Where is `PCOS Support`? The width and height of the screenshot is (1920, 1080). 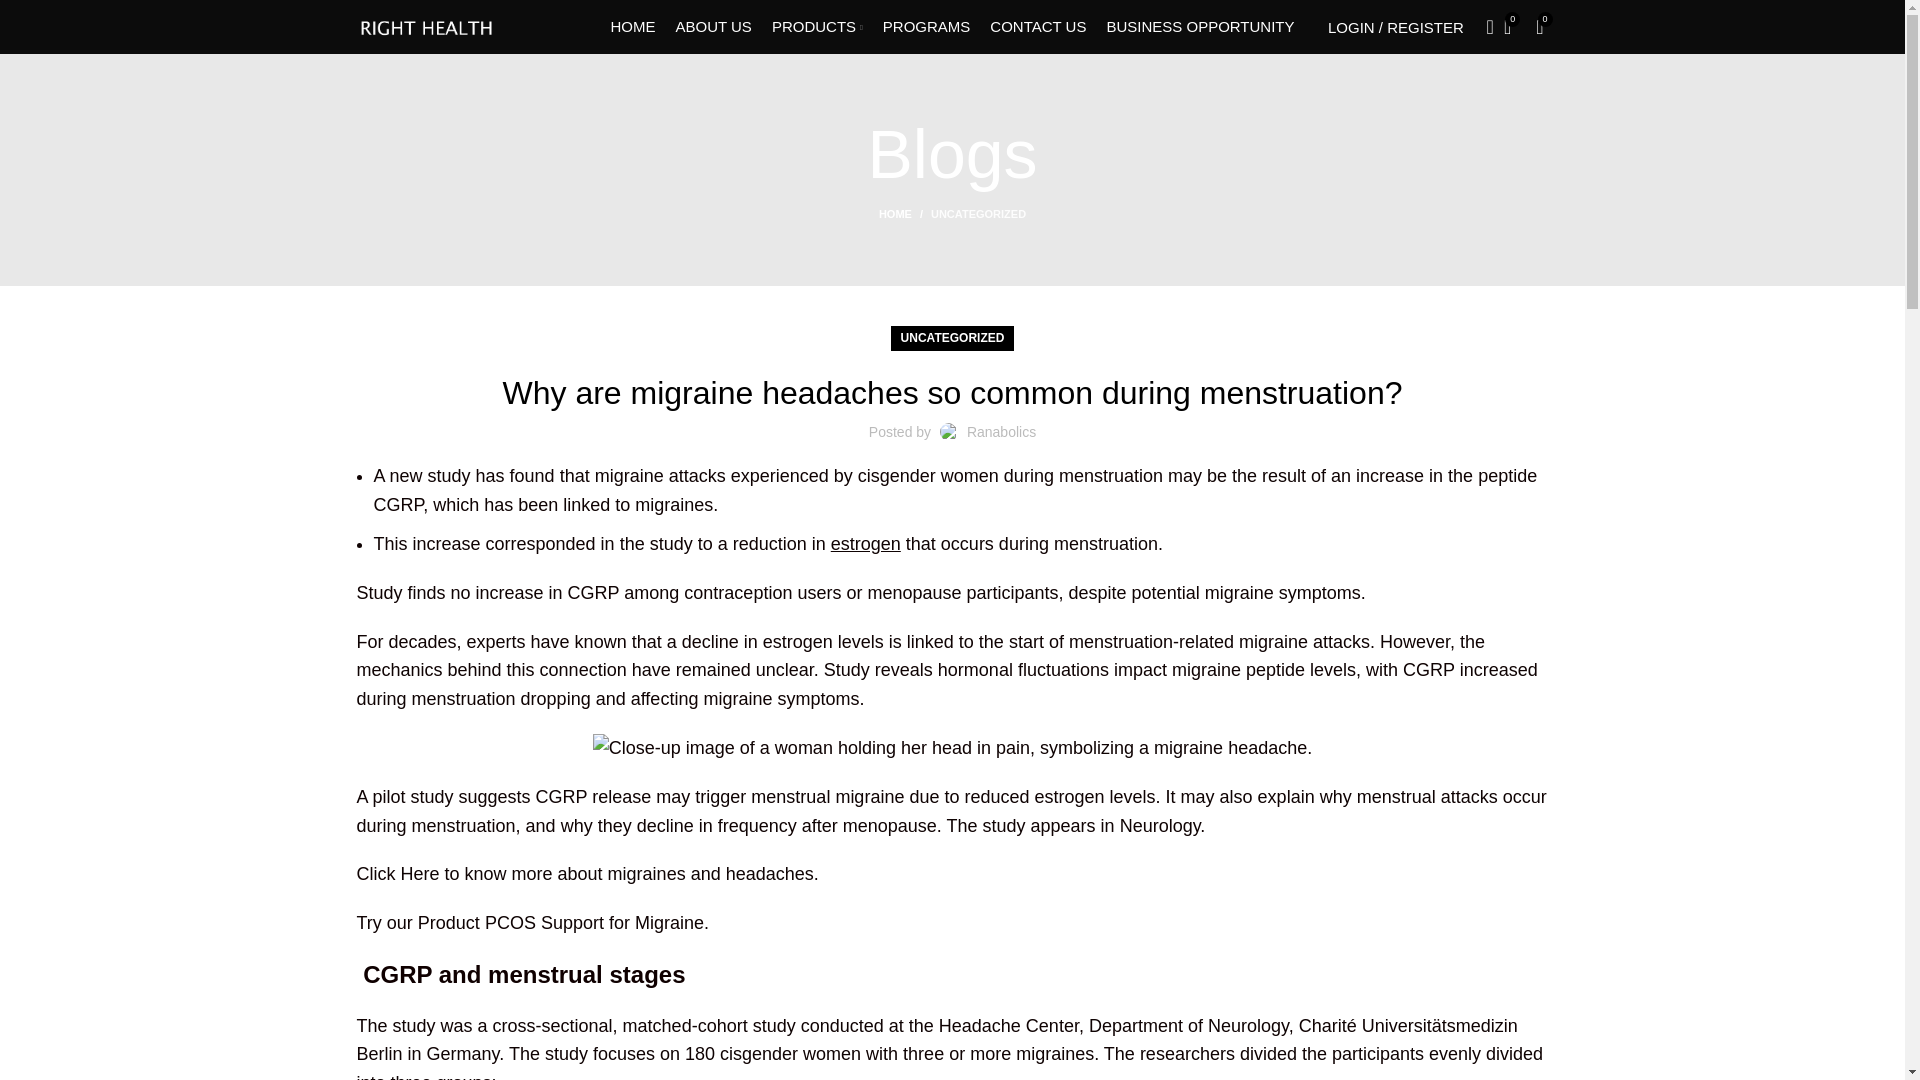
PCOS Support is located at coordinates (544, 922).